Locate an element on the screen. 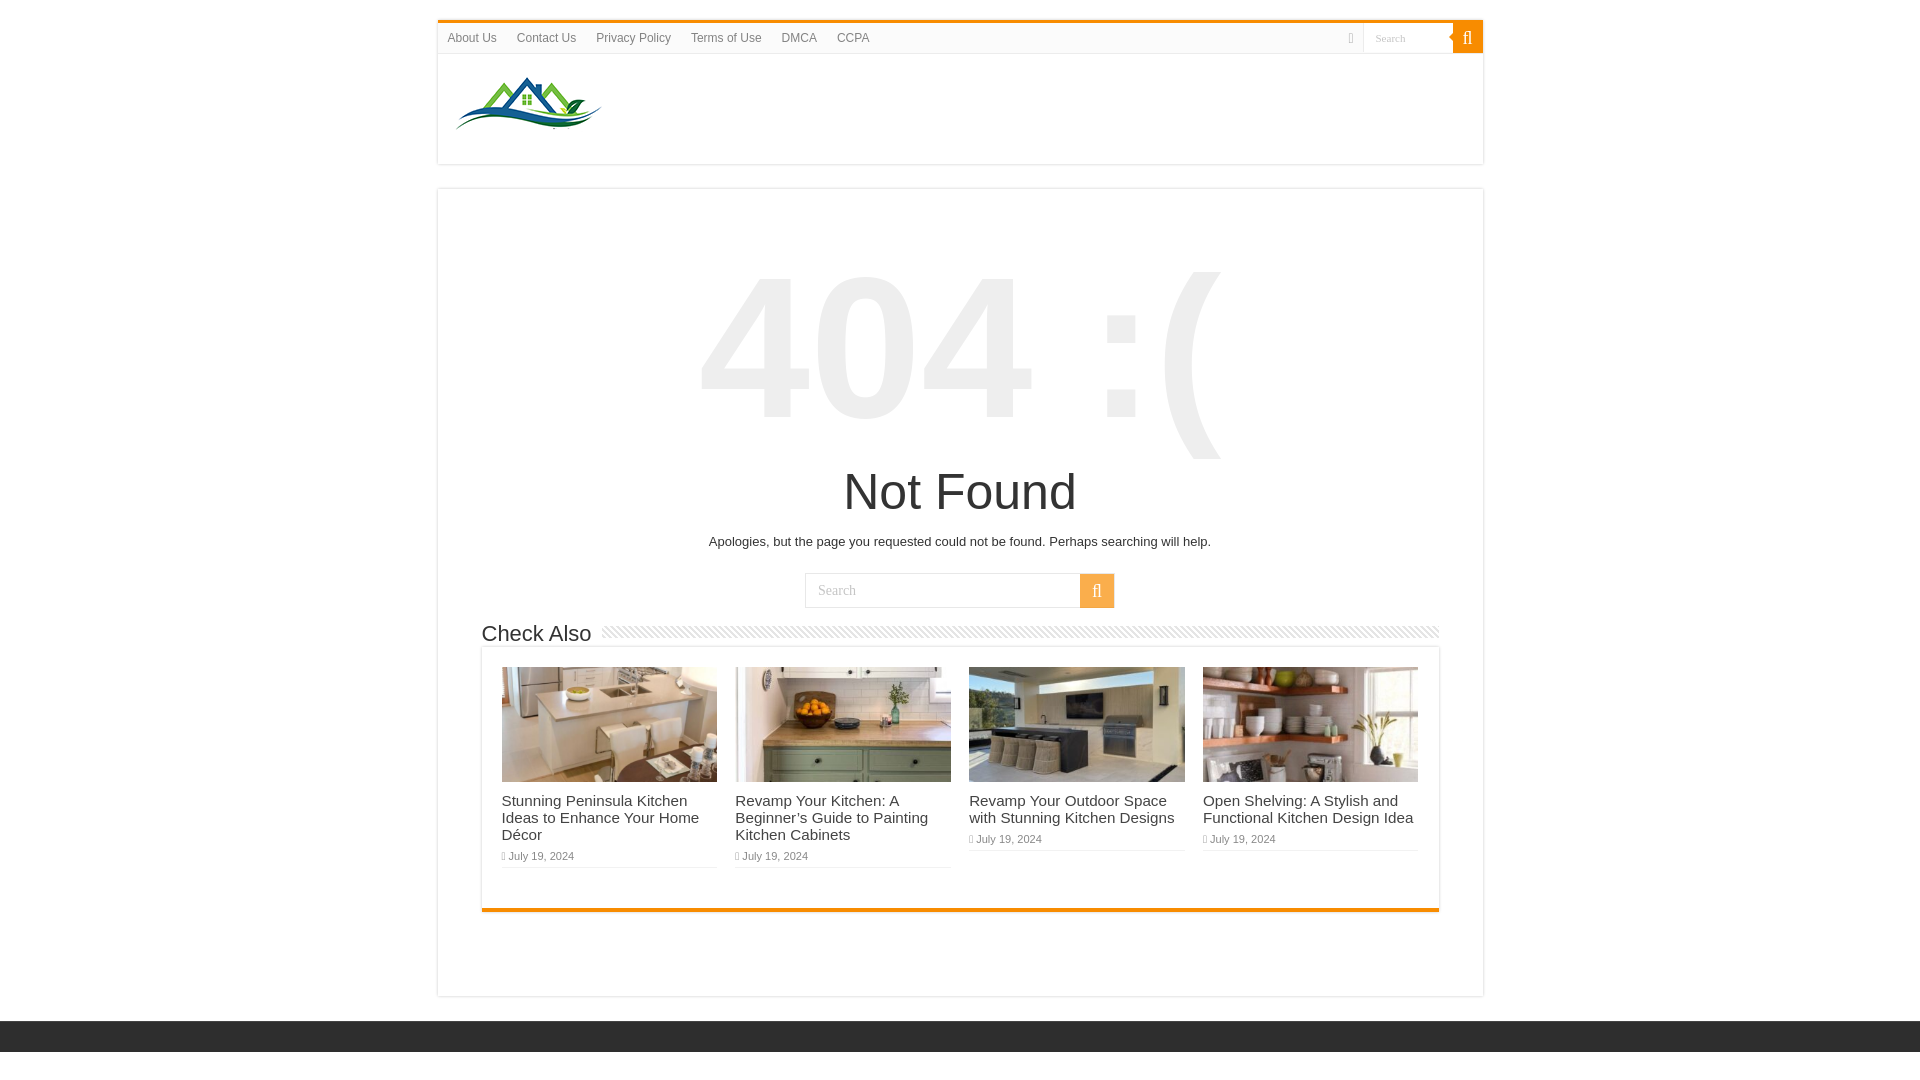  DMCA is located at coordinates (799, 37).